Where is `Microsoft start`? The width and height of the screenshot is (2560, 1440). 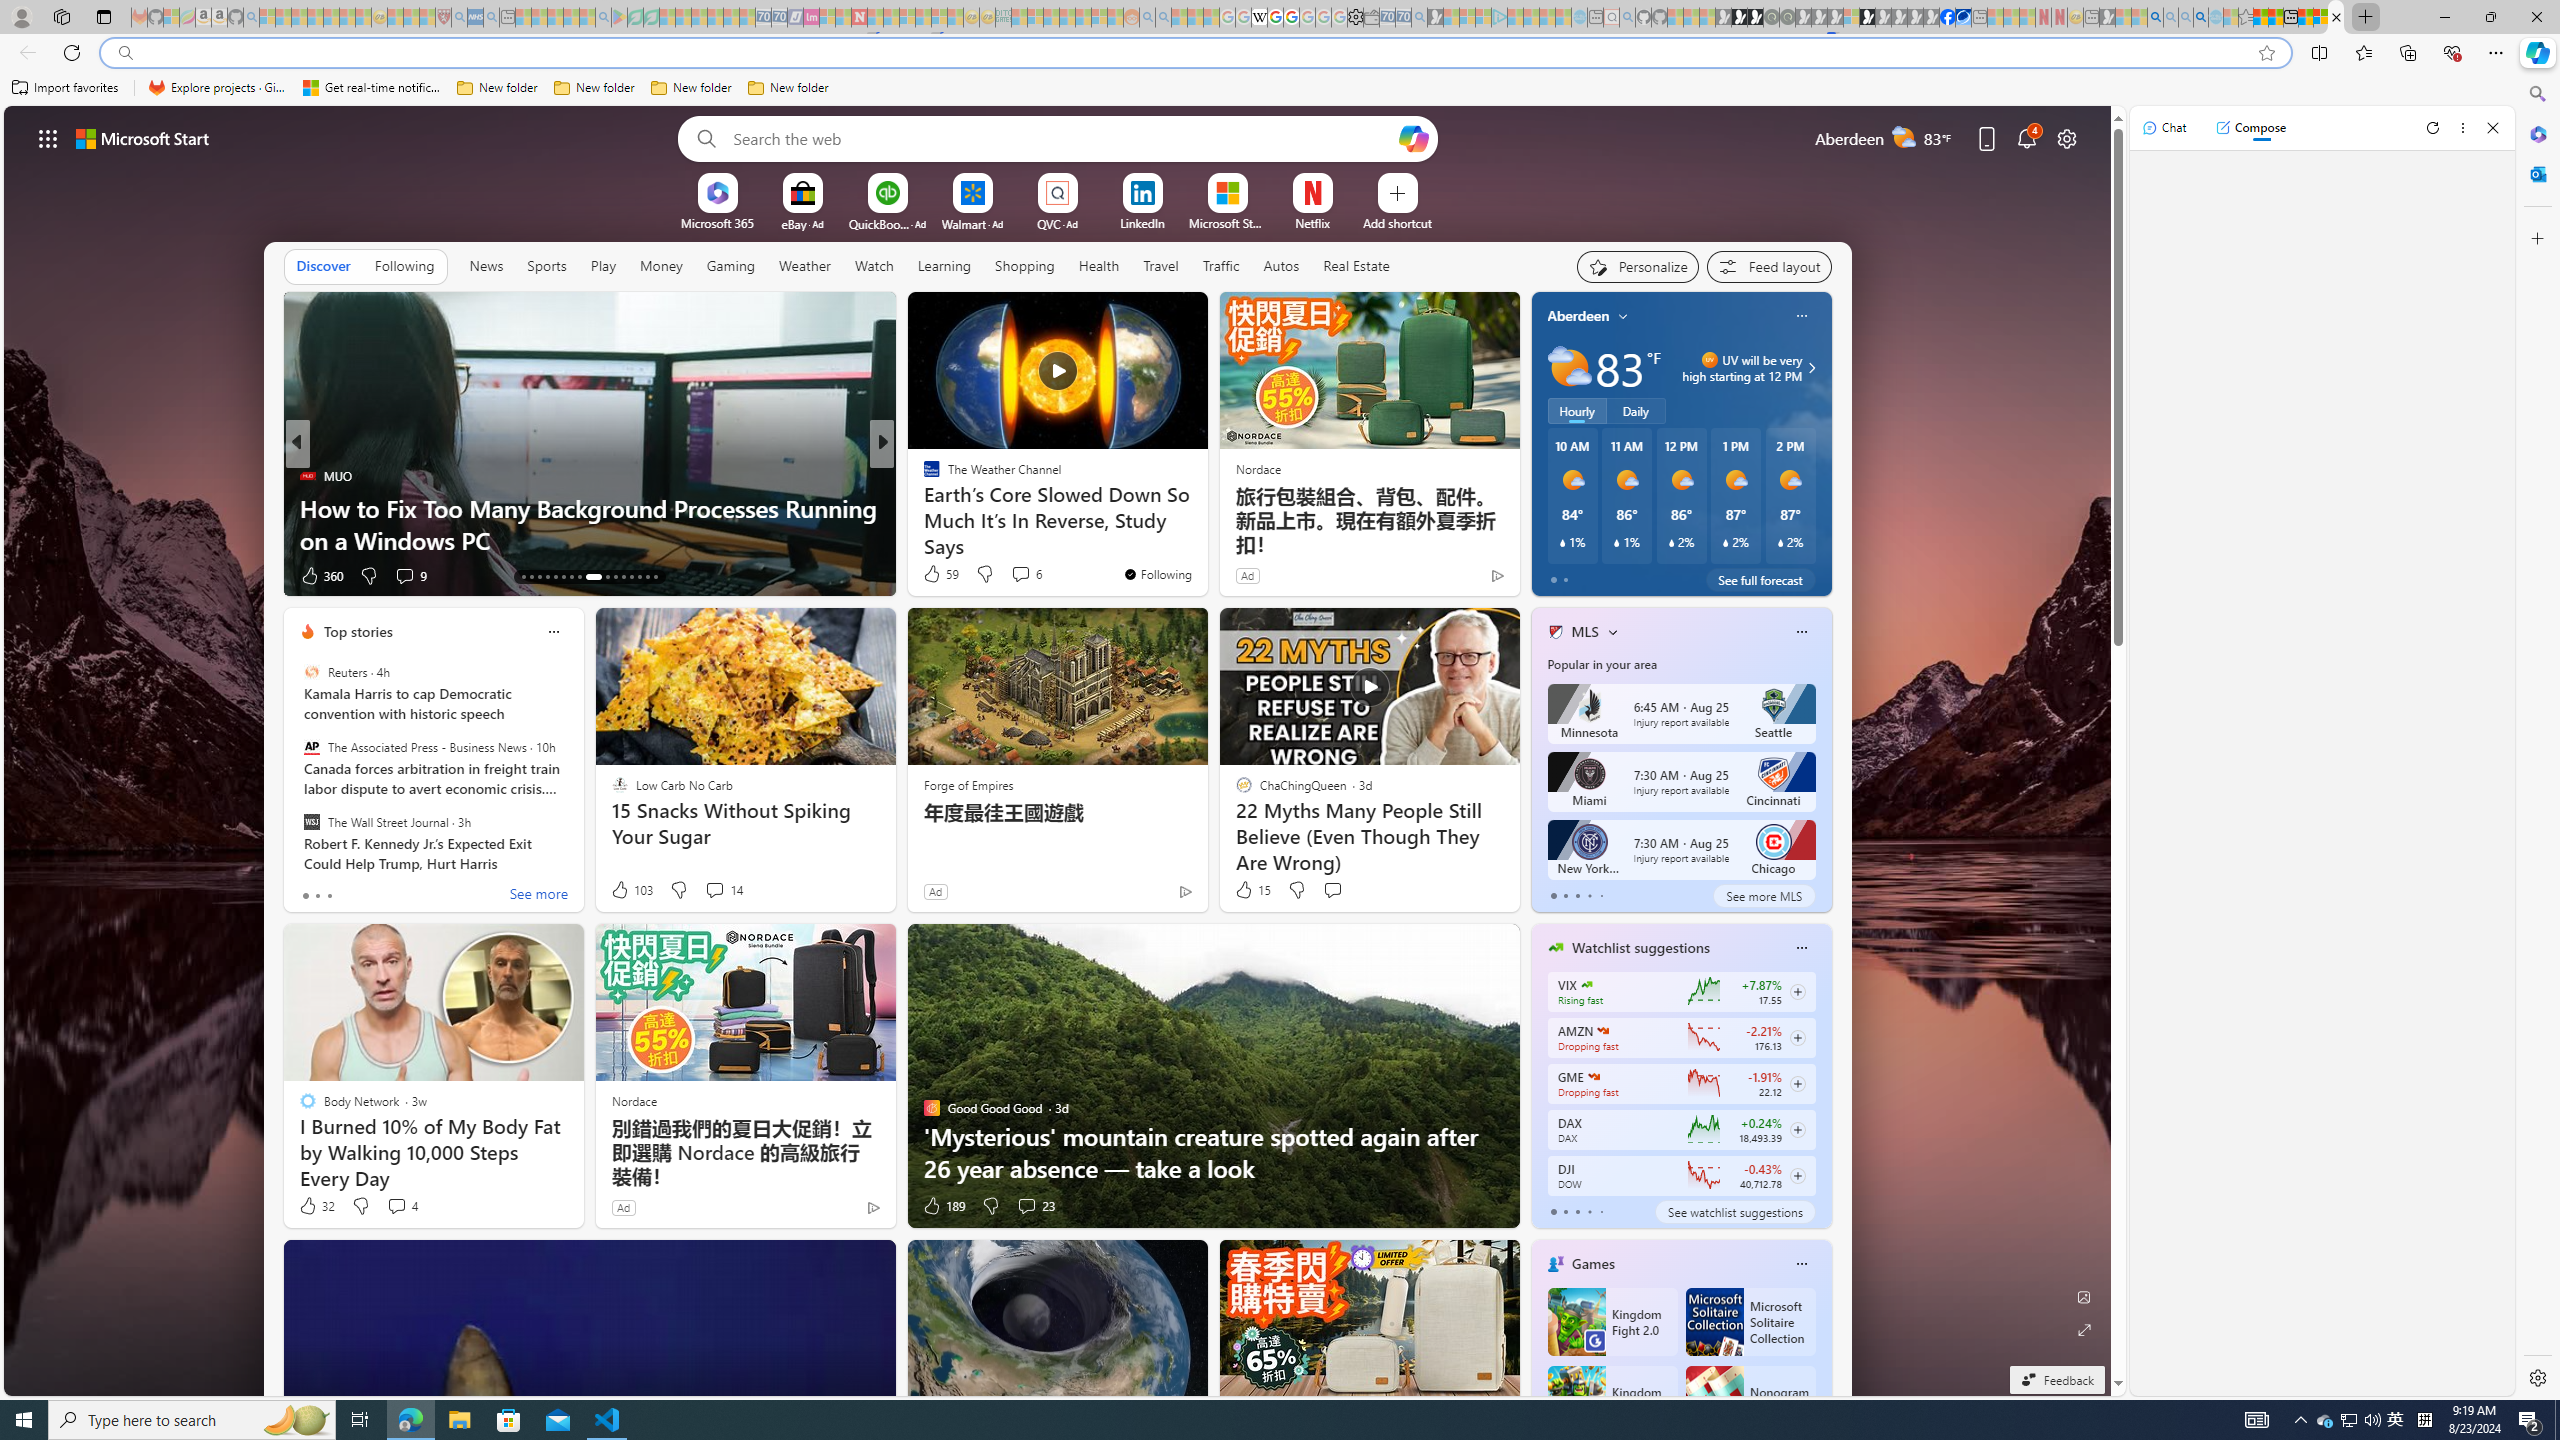
Microsoft start is located at coordinates (143, 138).